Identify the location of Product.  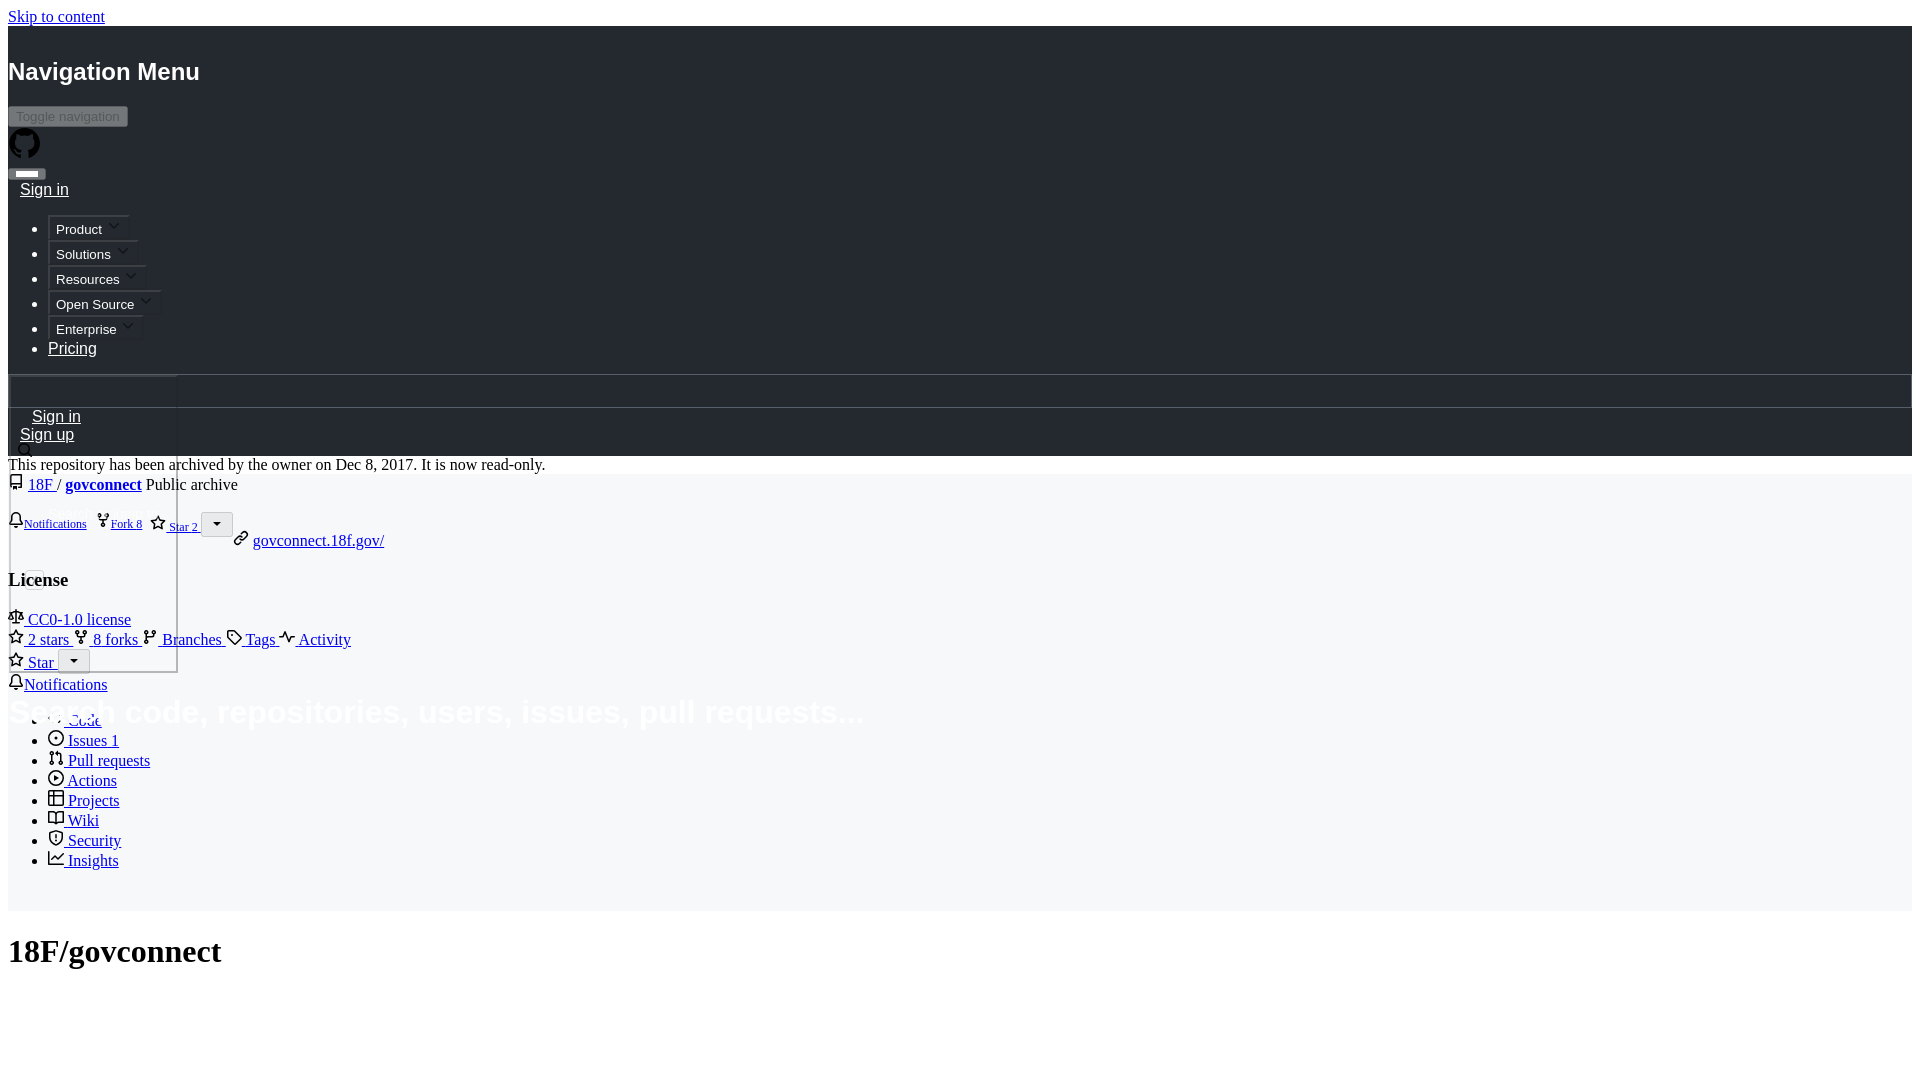
(89, 226).